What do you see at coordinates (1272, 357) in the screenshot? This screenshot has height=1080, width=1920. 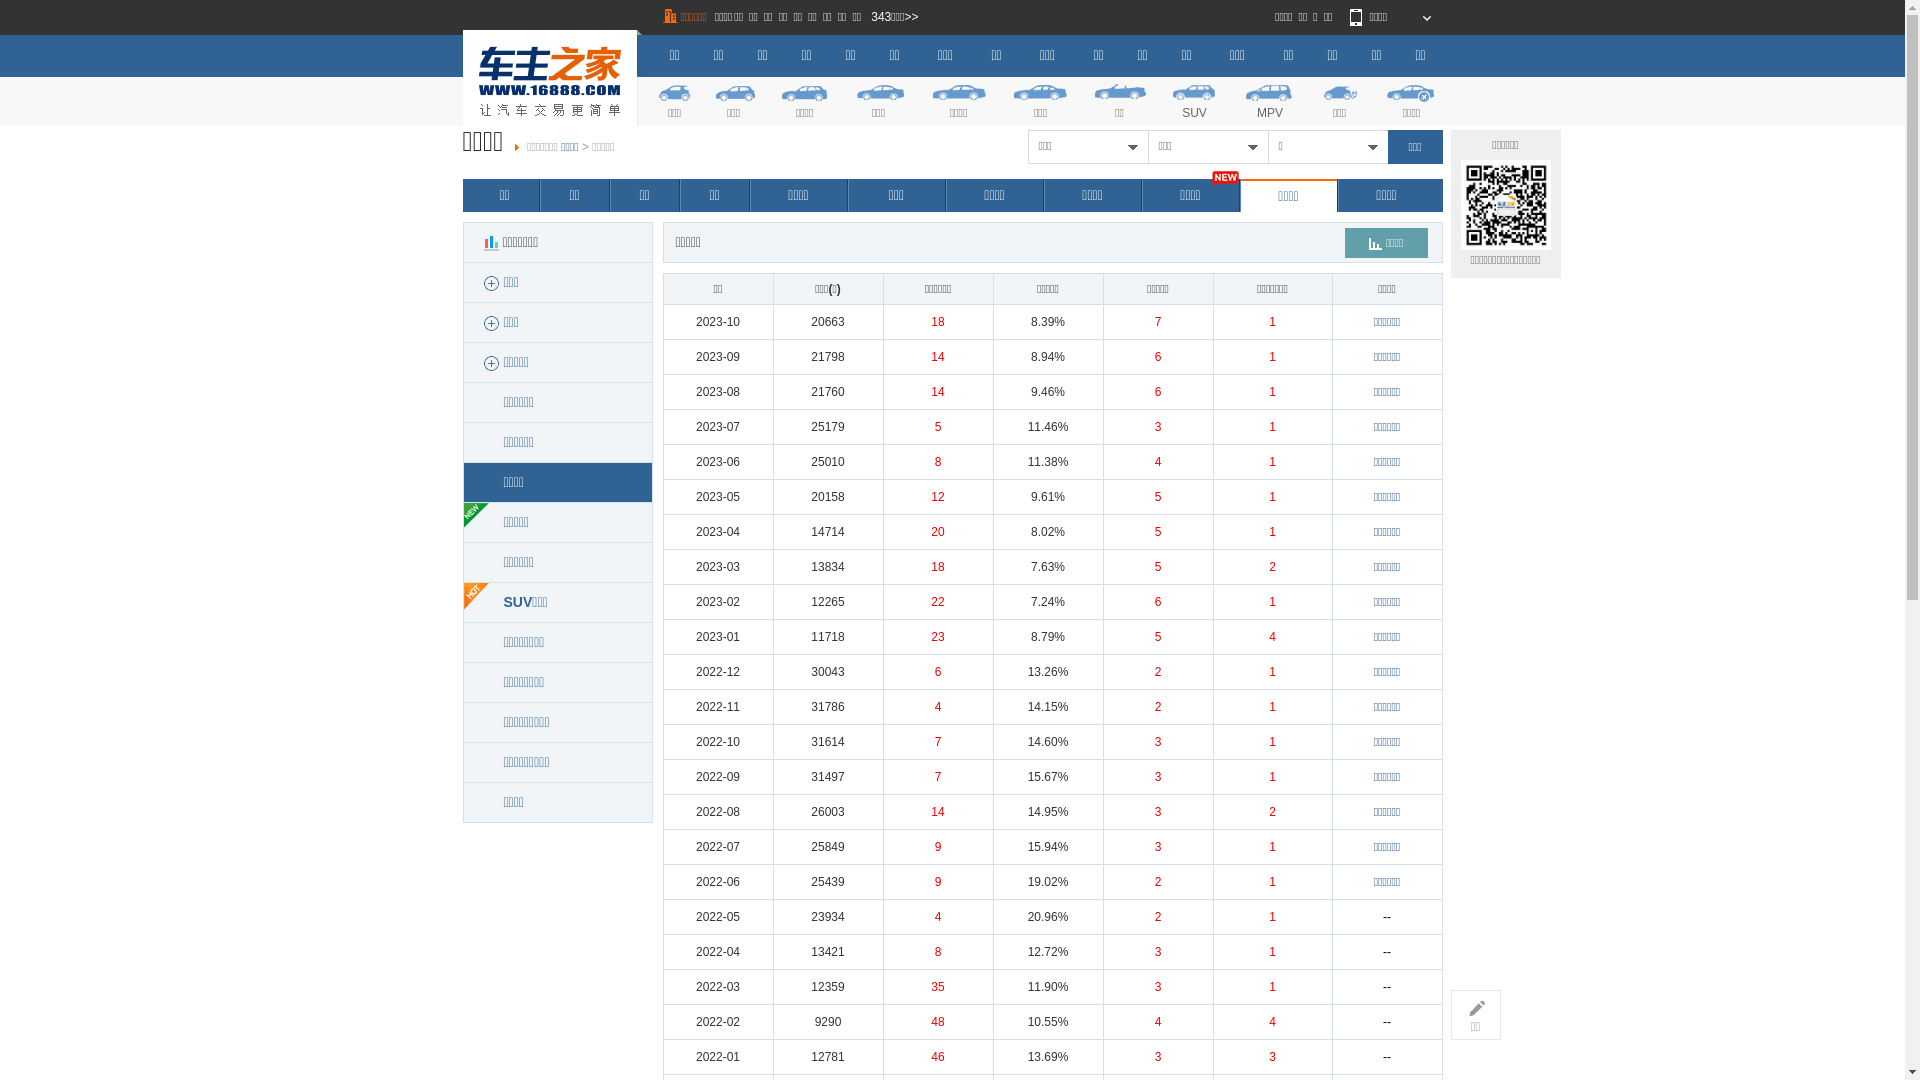 I see `1` at bounding box center [1272, 357].